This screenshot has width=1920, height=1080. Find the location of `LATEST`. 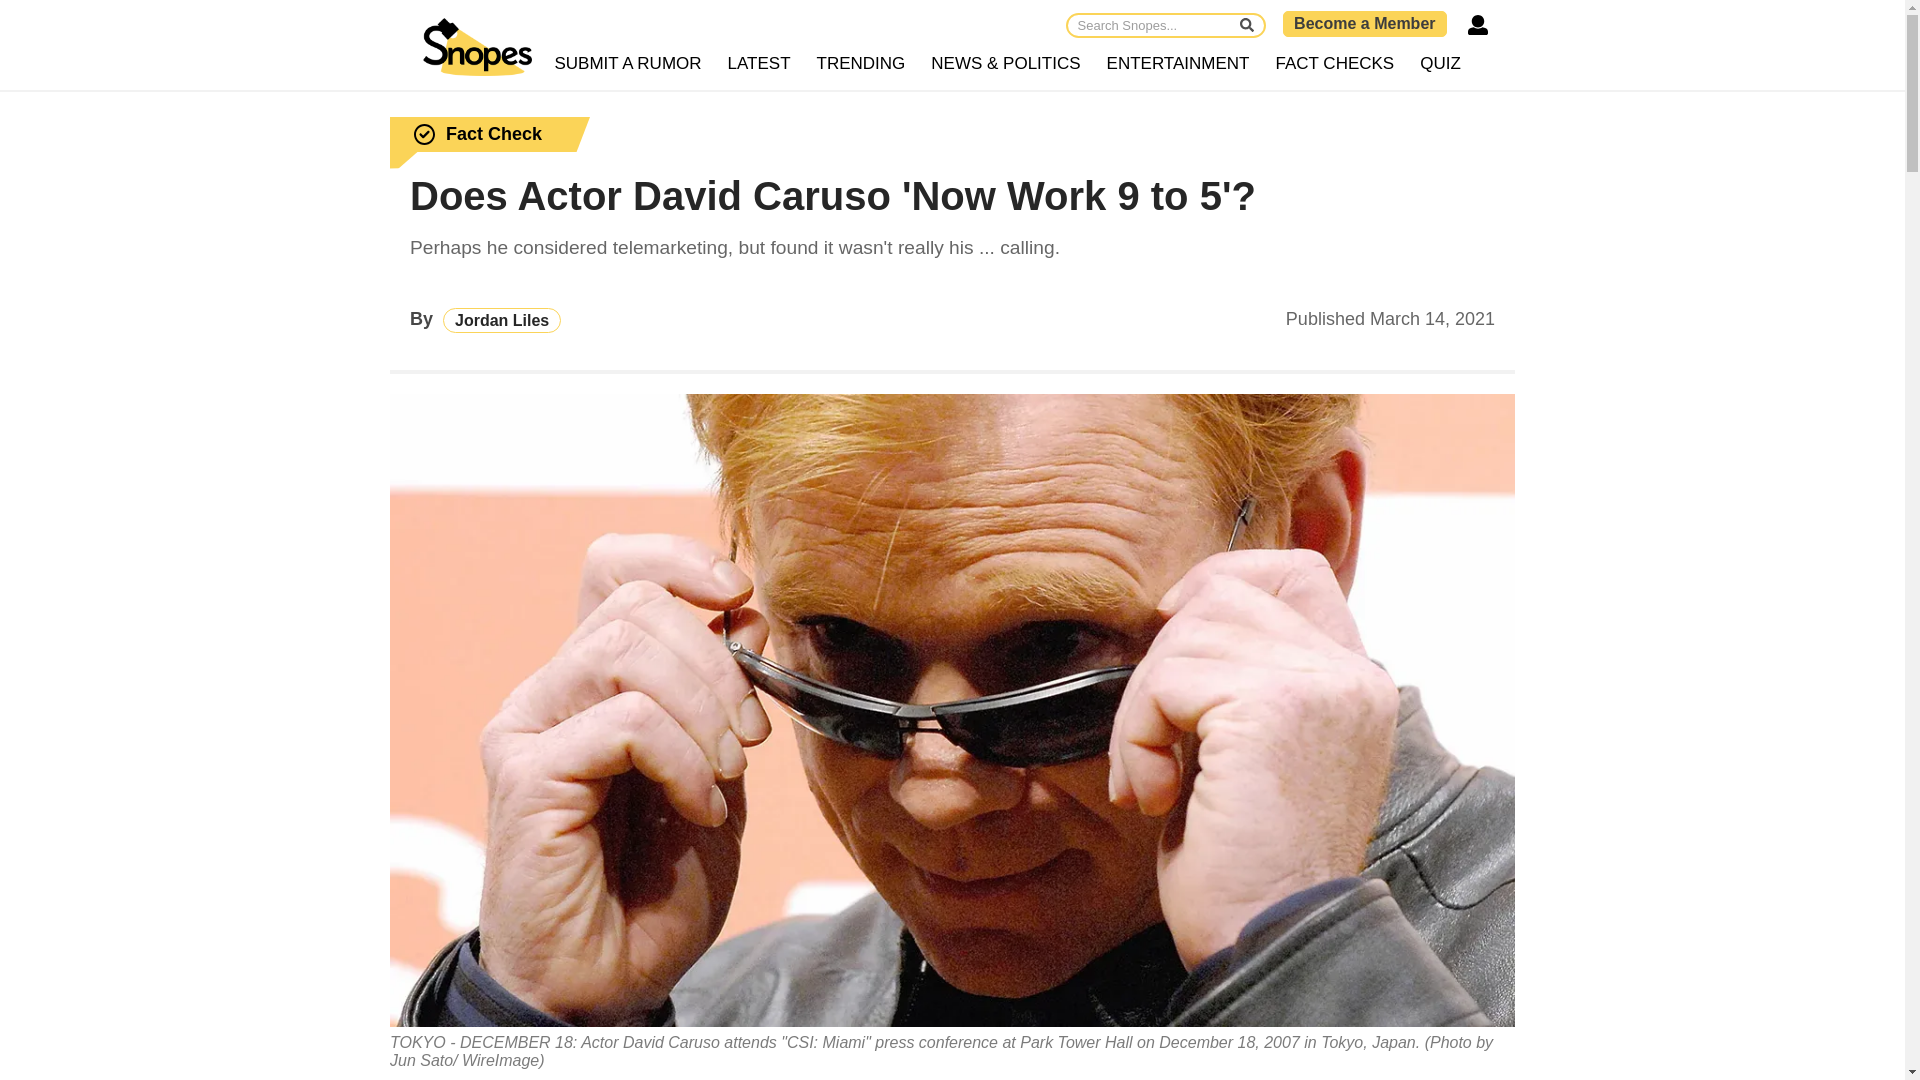

LATEST is located at coordinates (760, 64).